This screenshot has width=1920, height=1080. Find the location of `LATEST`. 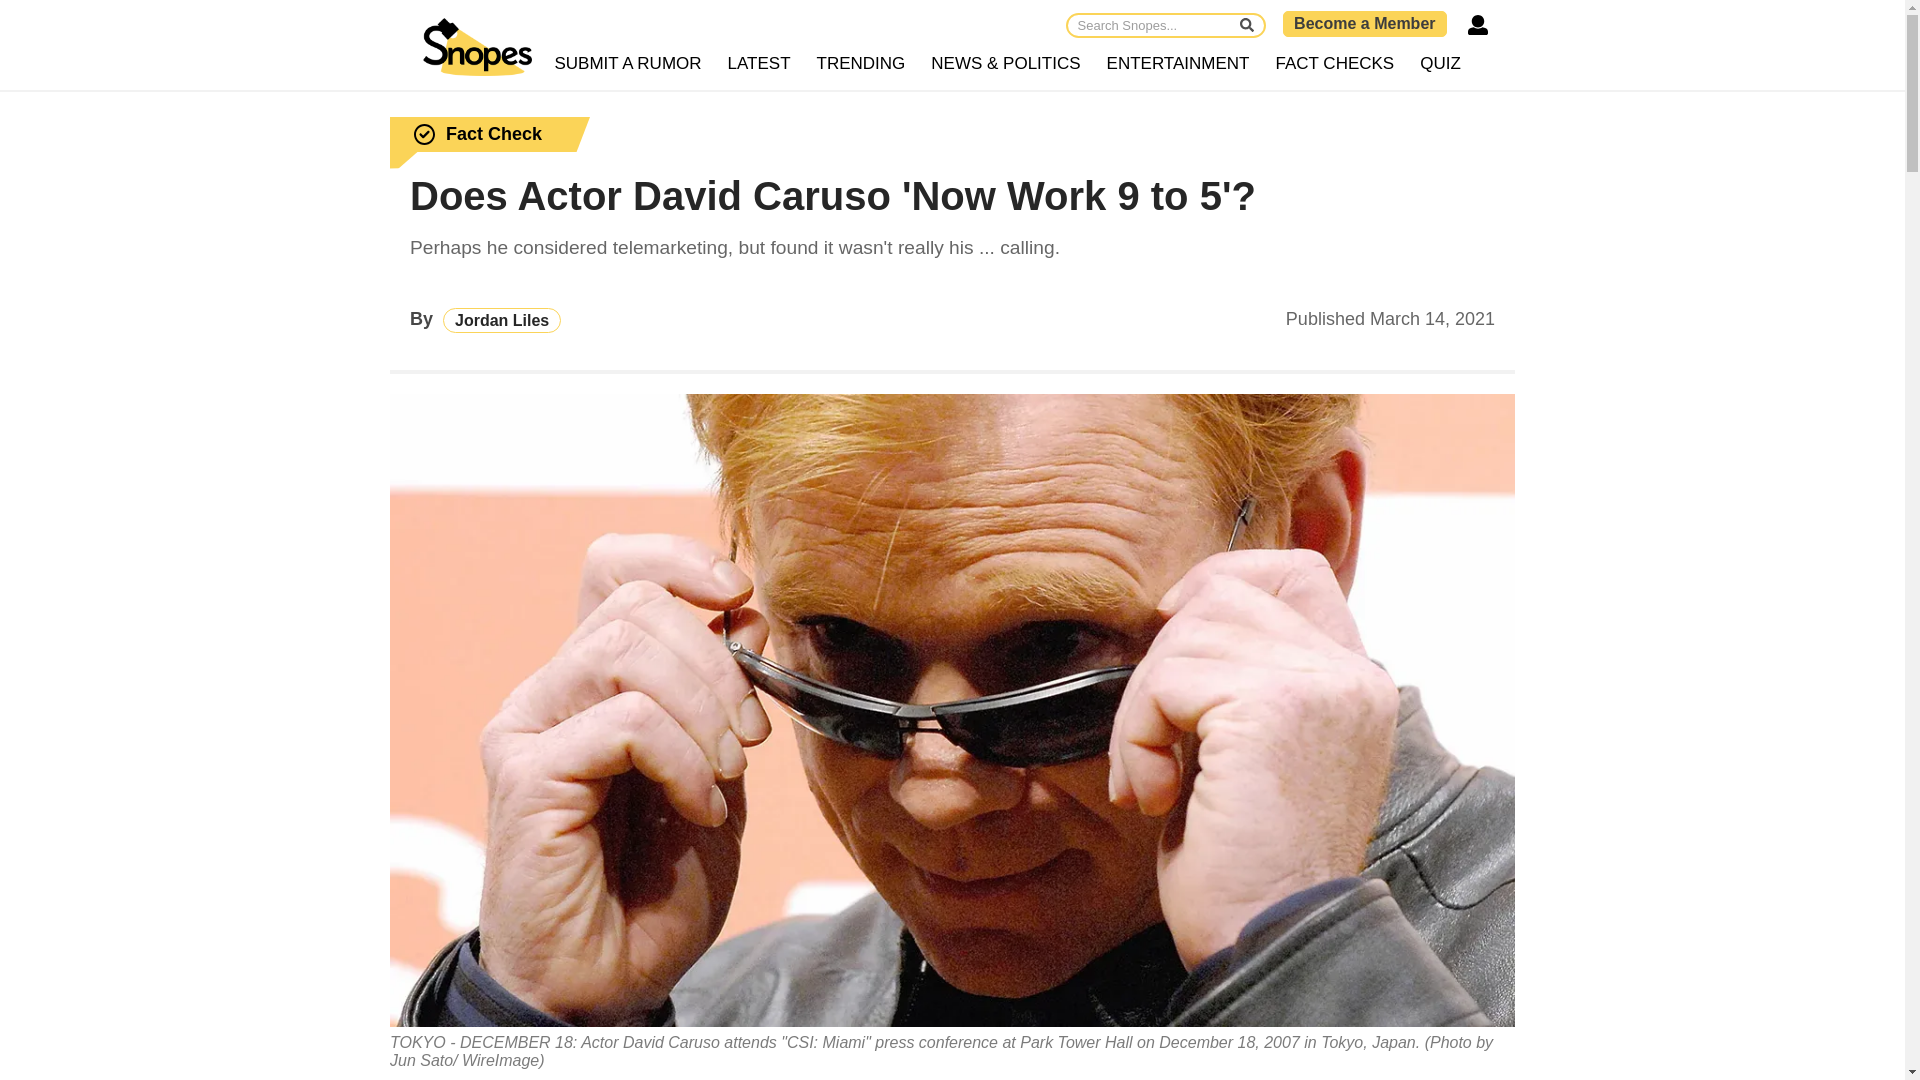

LATEST is located at coordinates (760, 64).